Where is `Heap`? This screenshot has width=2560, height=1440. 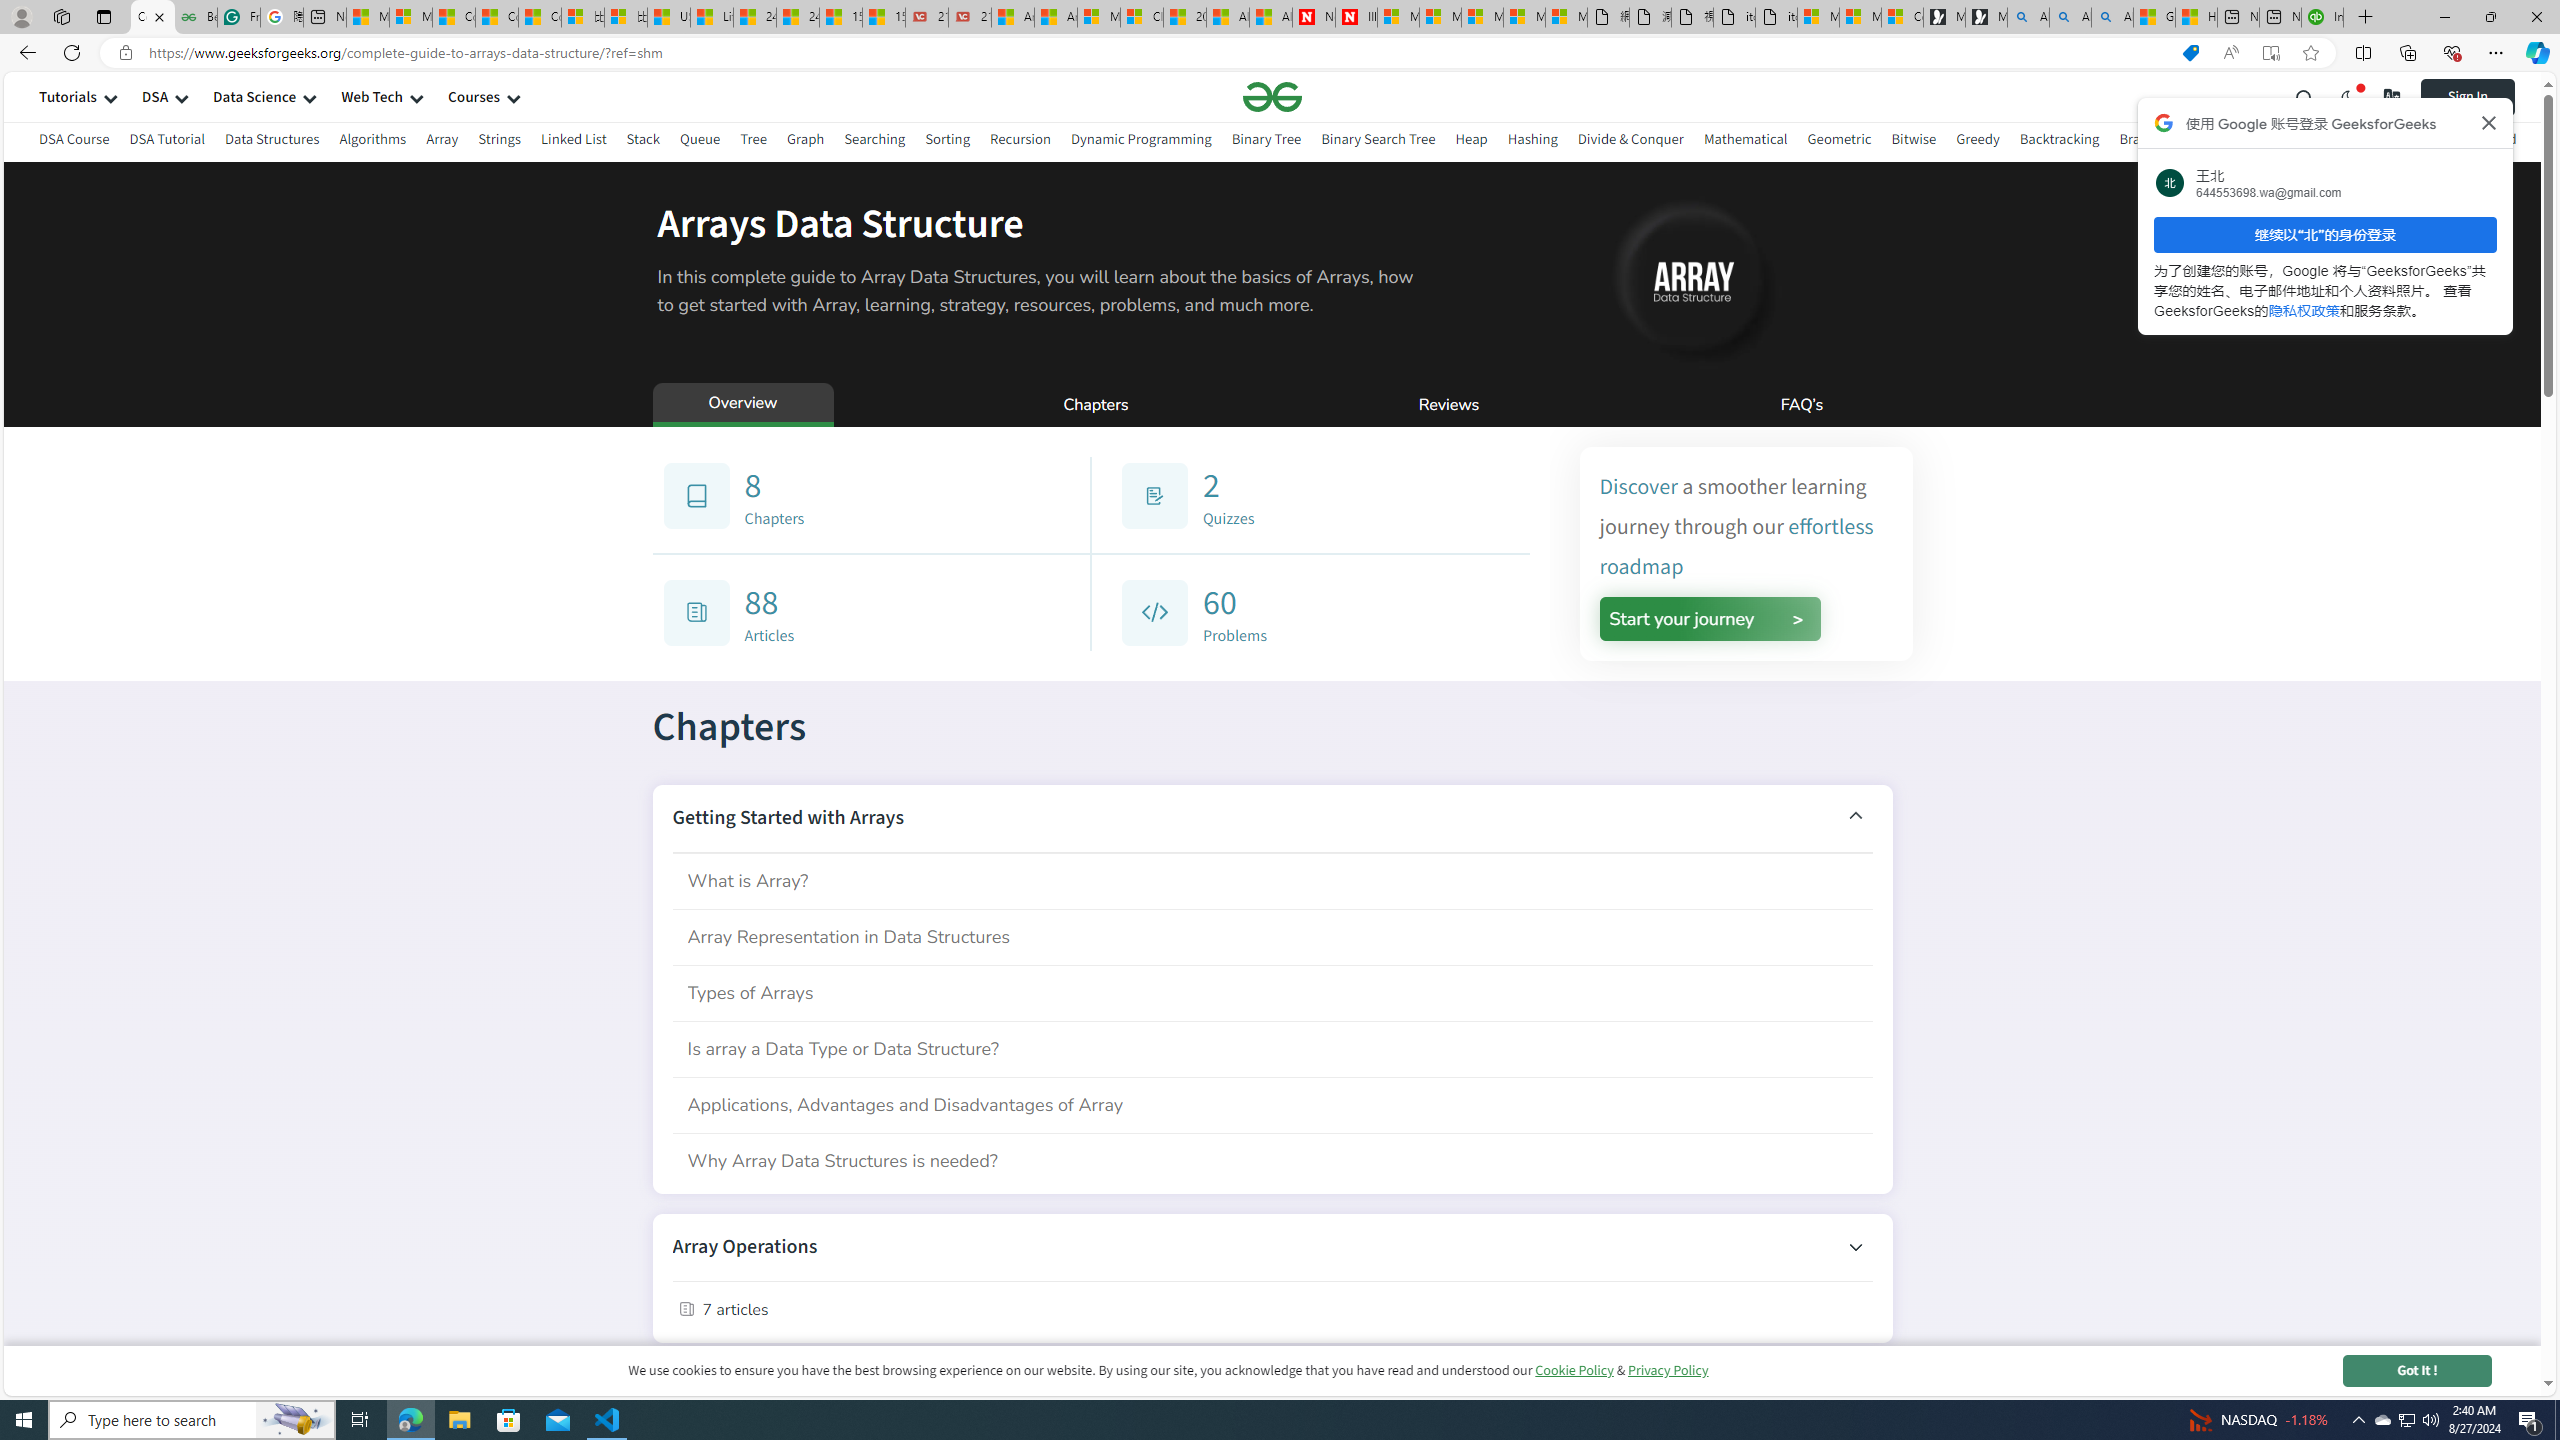
Heap is located at coordinates (1470, 142).